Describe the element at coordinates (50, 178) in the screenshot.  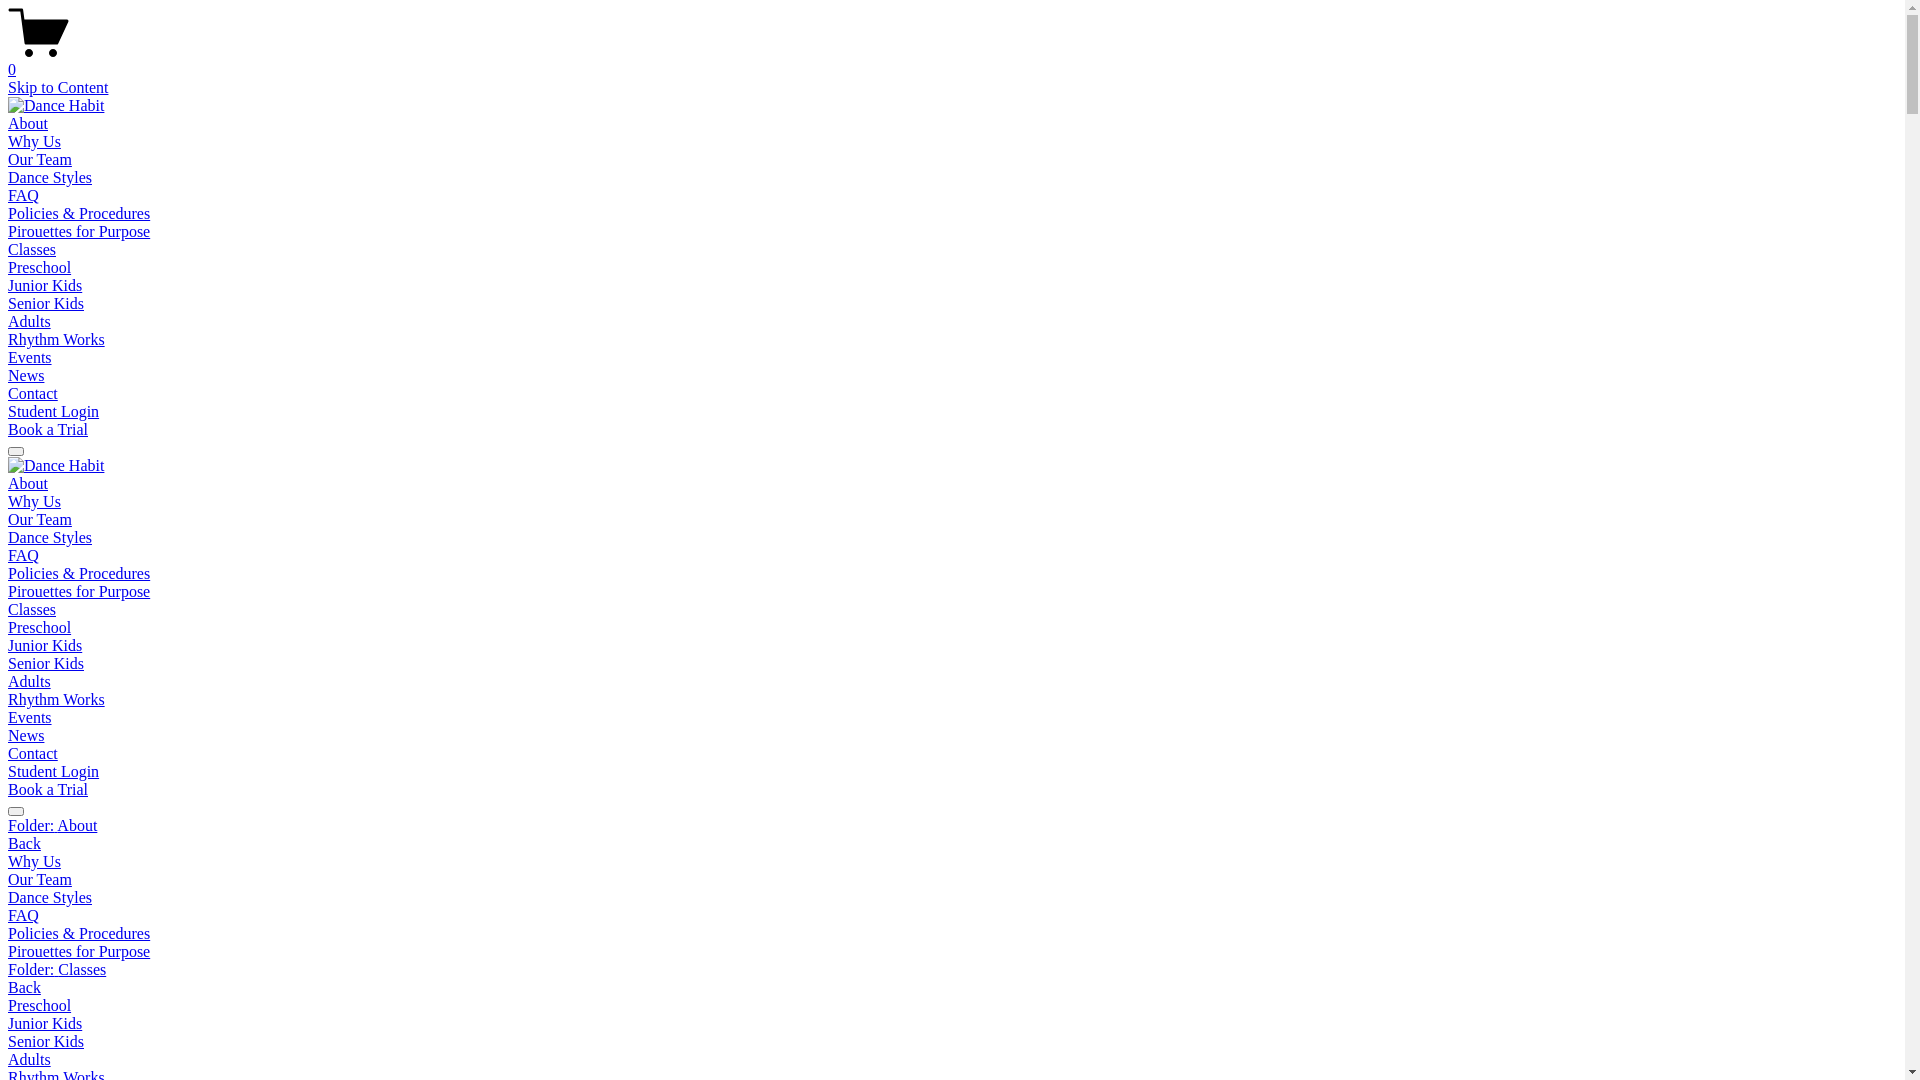
I see `Dance Styles` at that location.